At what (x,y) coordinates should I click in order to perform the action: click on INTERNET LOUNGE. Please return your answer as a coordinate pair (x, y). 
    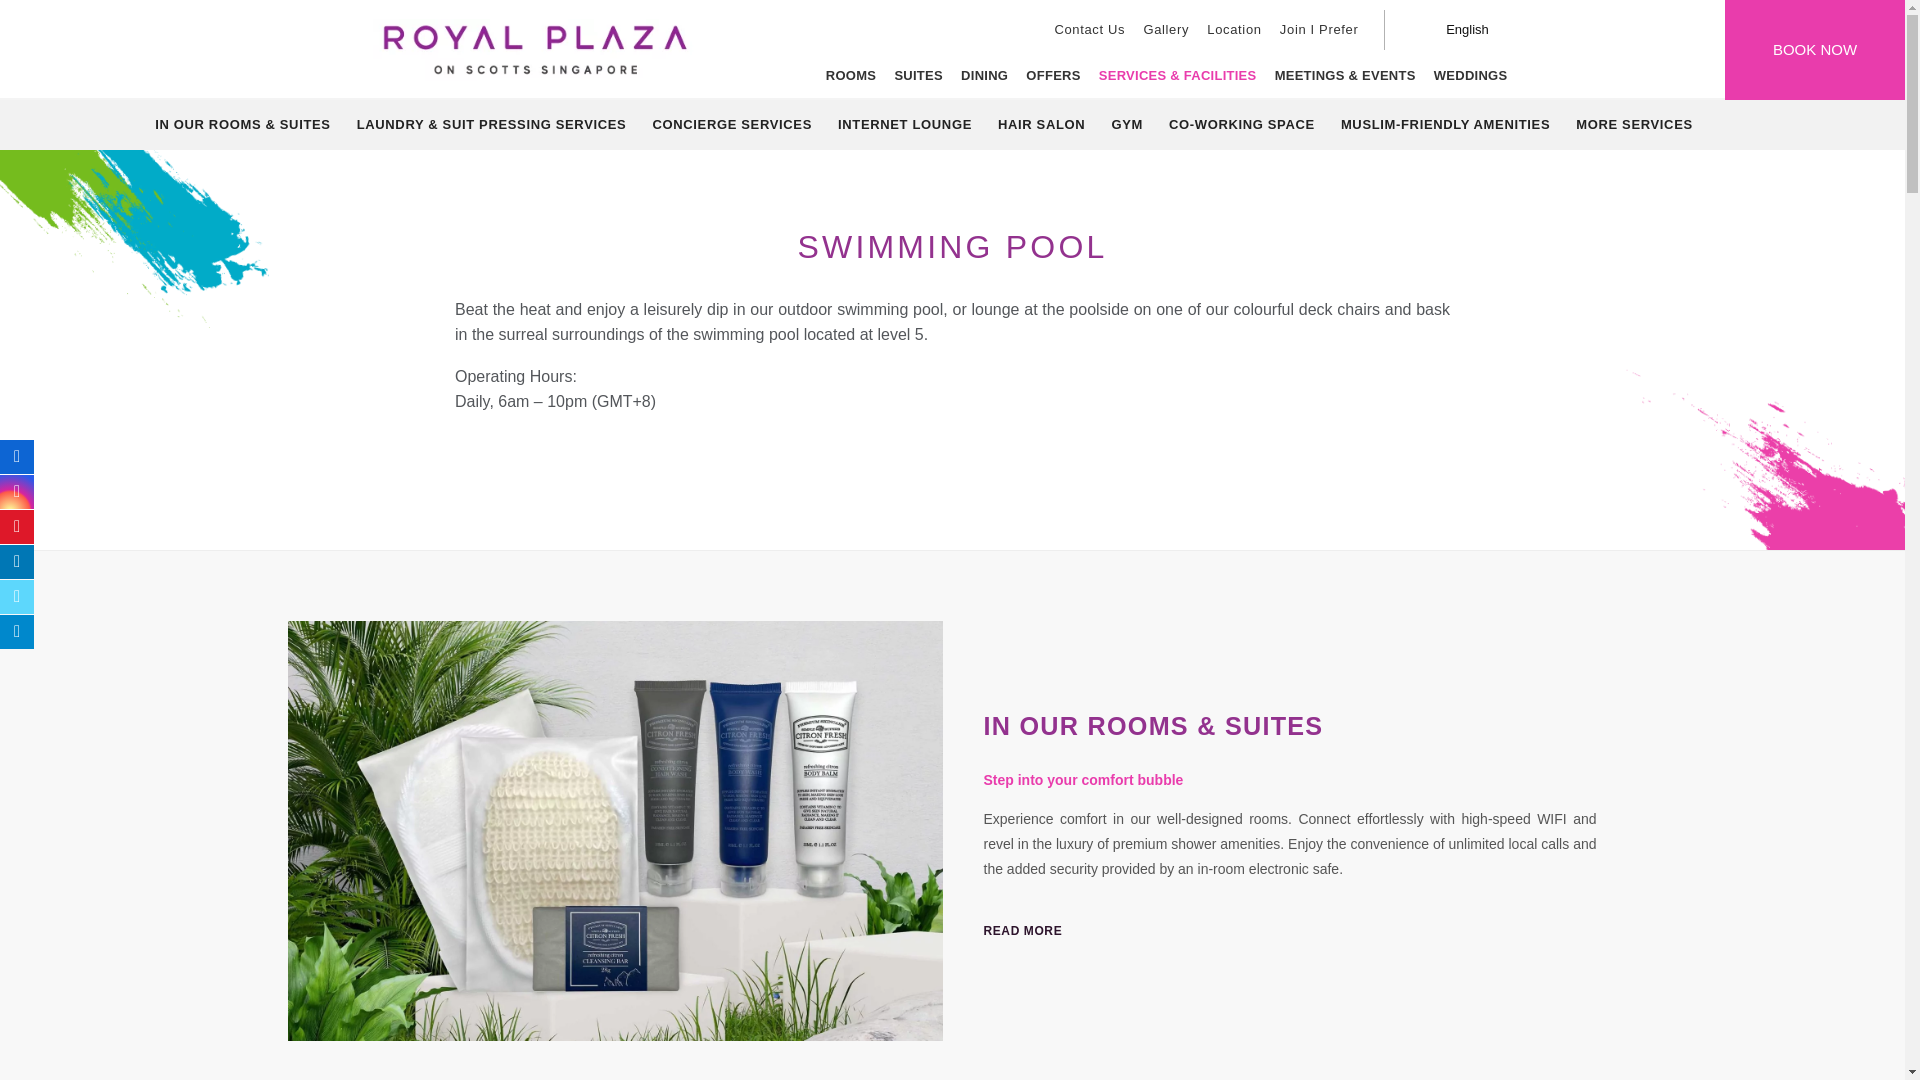
    Looking at the image, I should click on (904, 125).